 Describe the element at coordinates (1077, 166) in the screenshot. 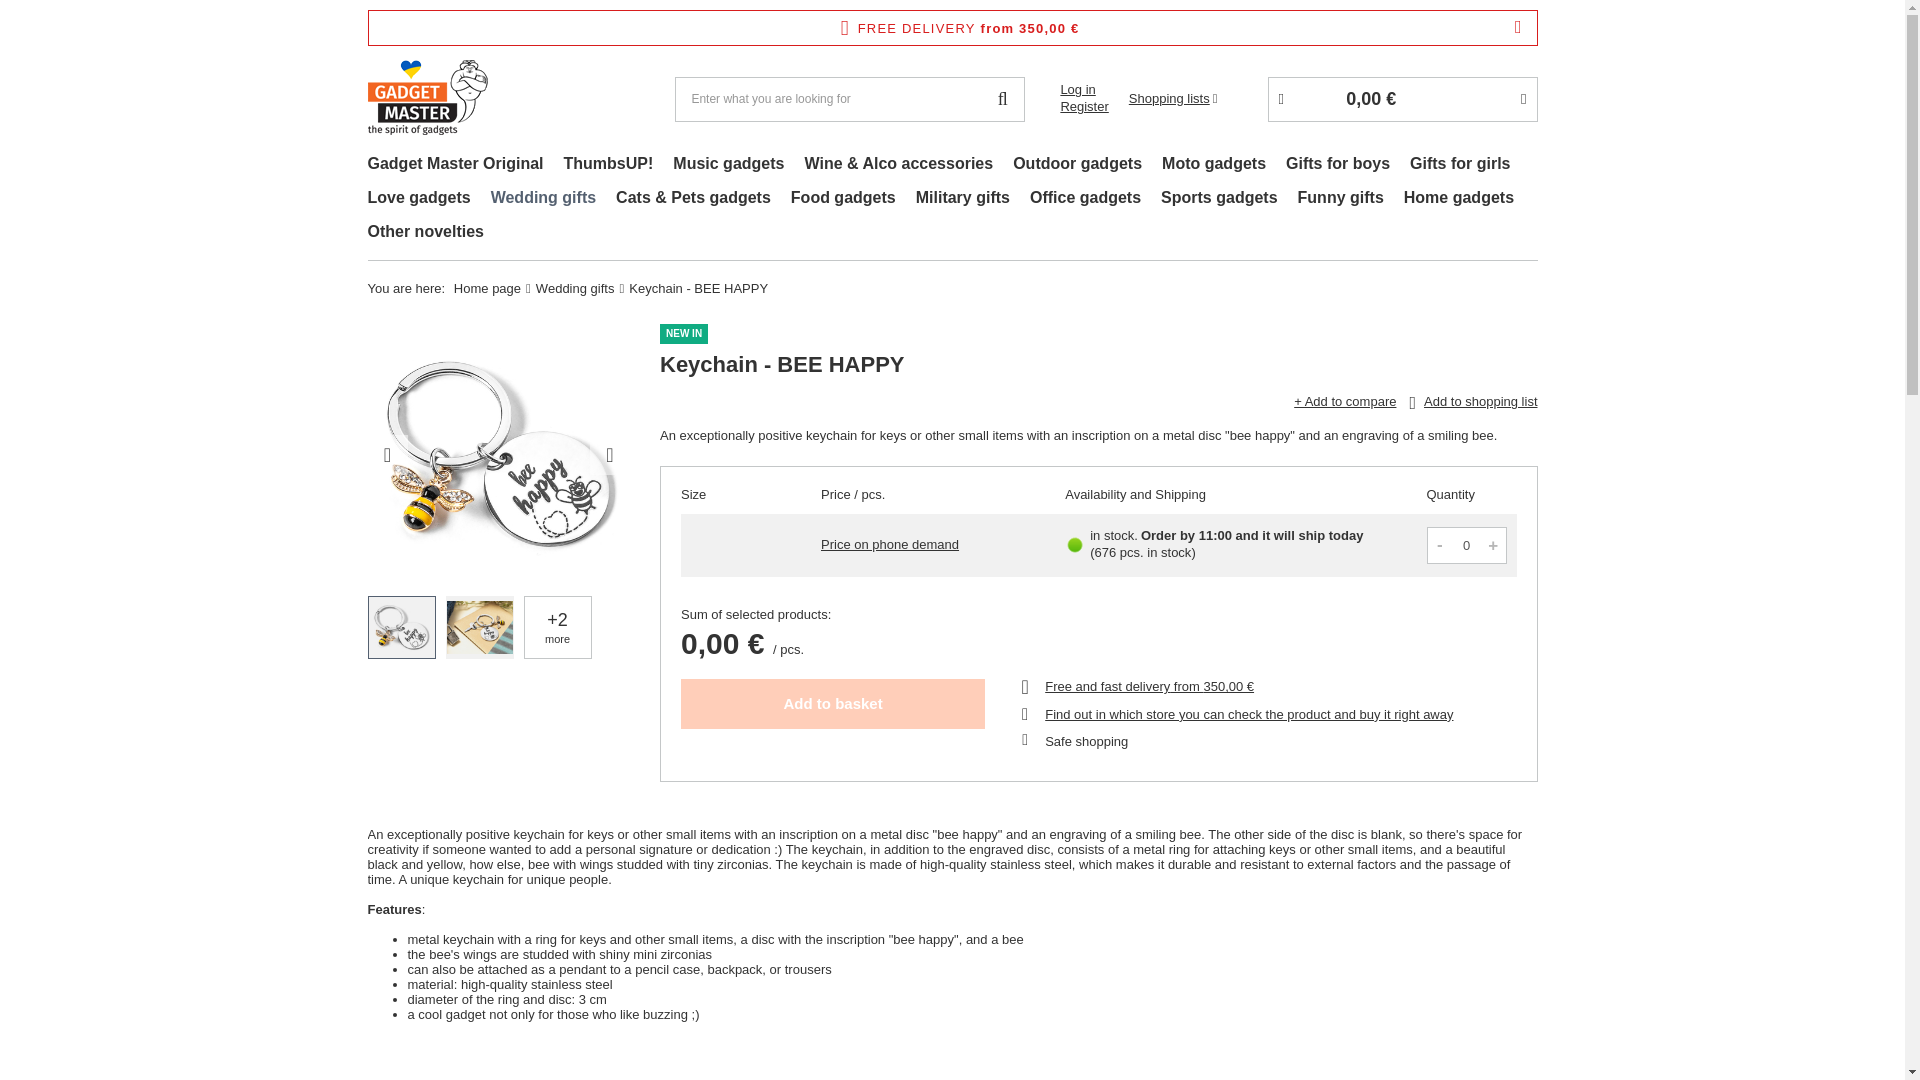

I see `Outdoor gadgets` at that location.